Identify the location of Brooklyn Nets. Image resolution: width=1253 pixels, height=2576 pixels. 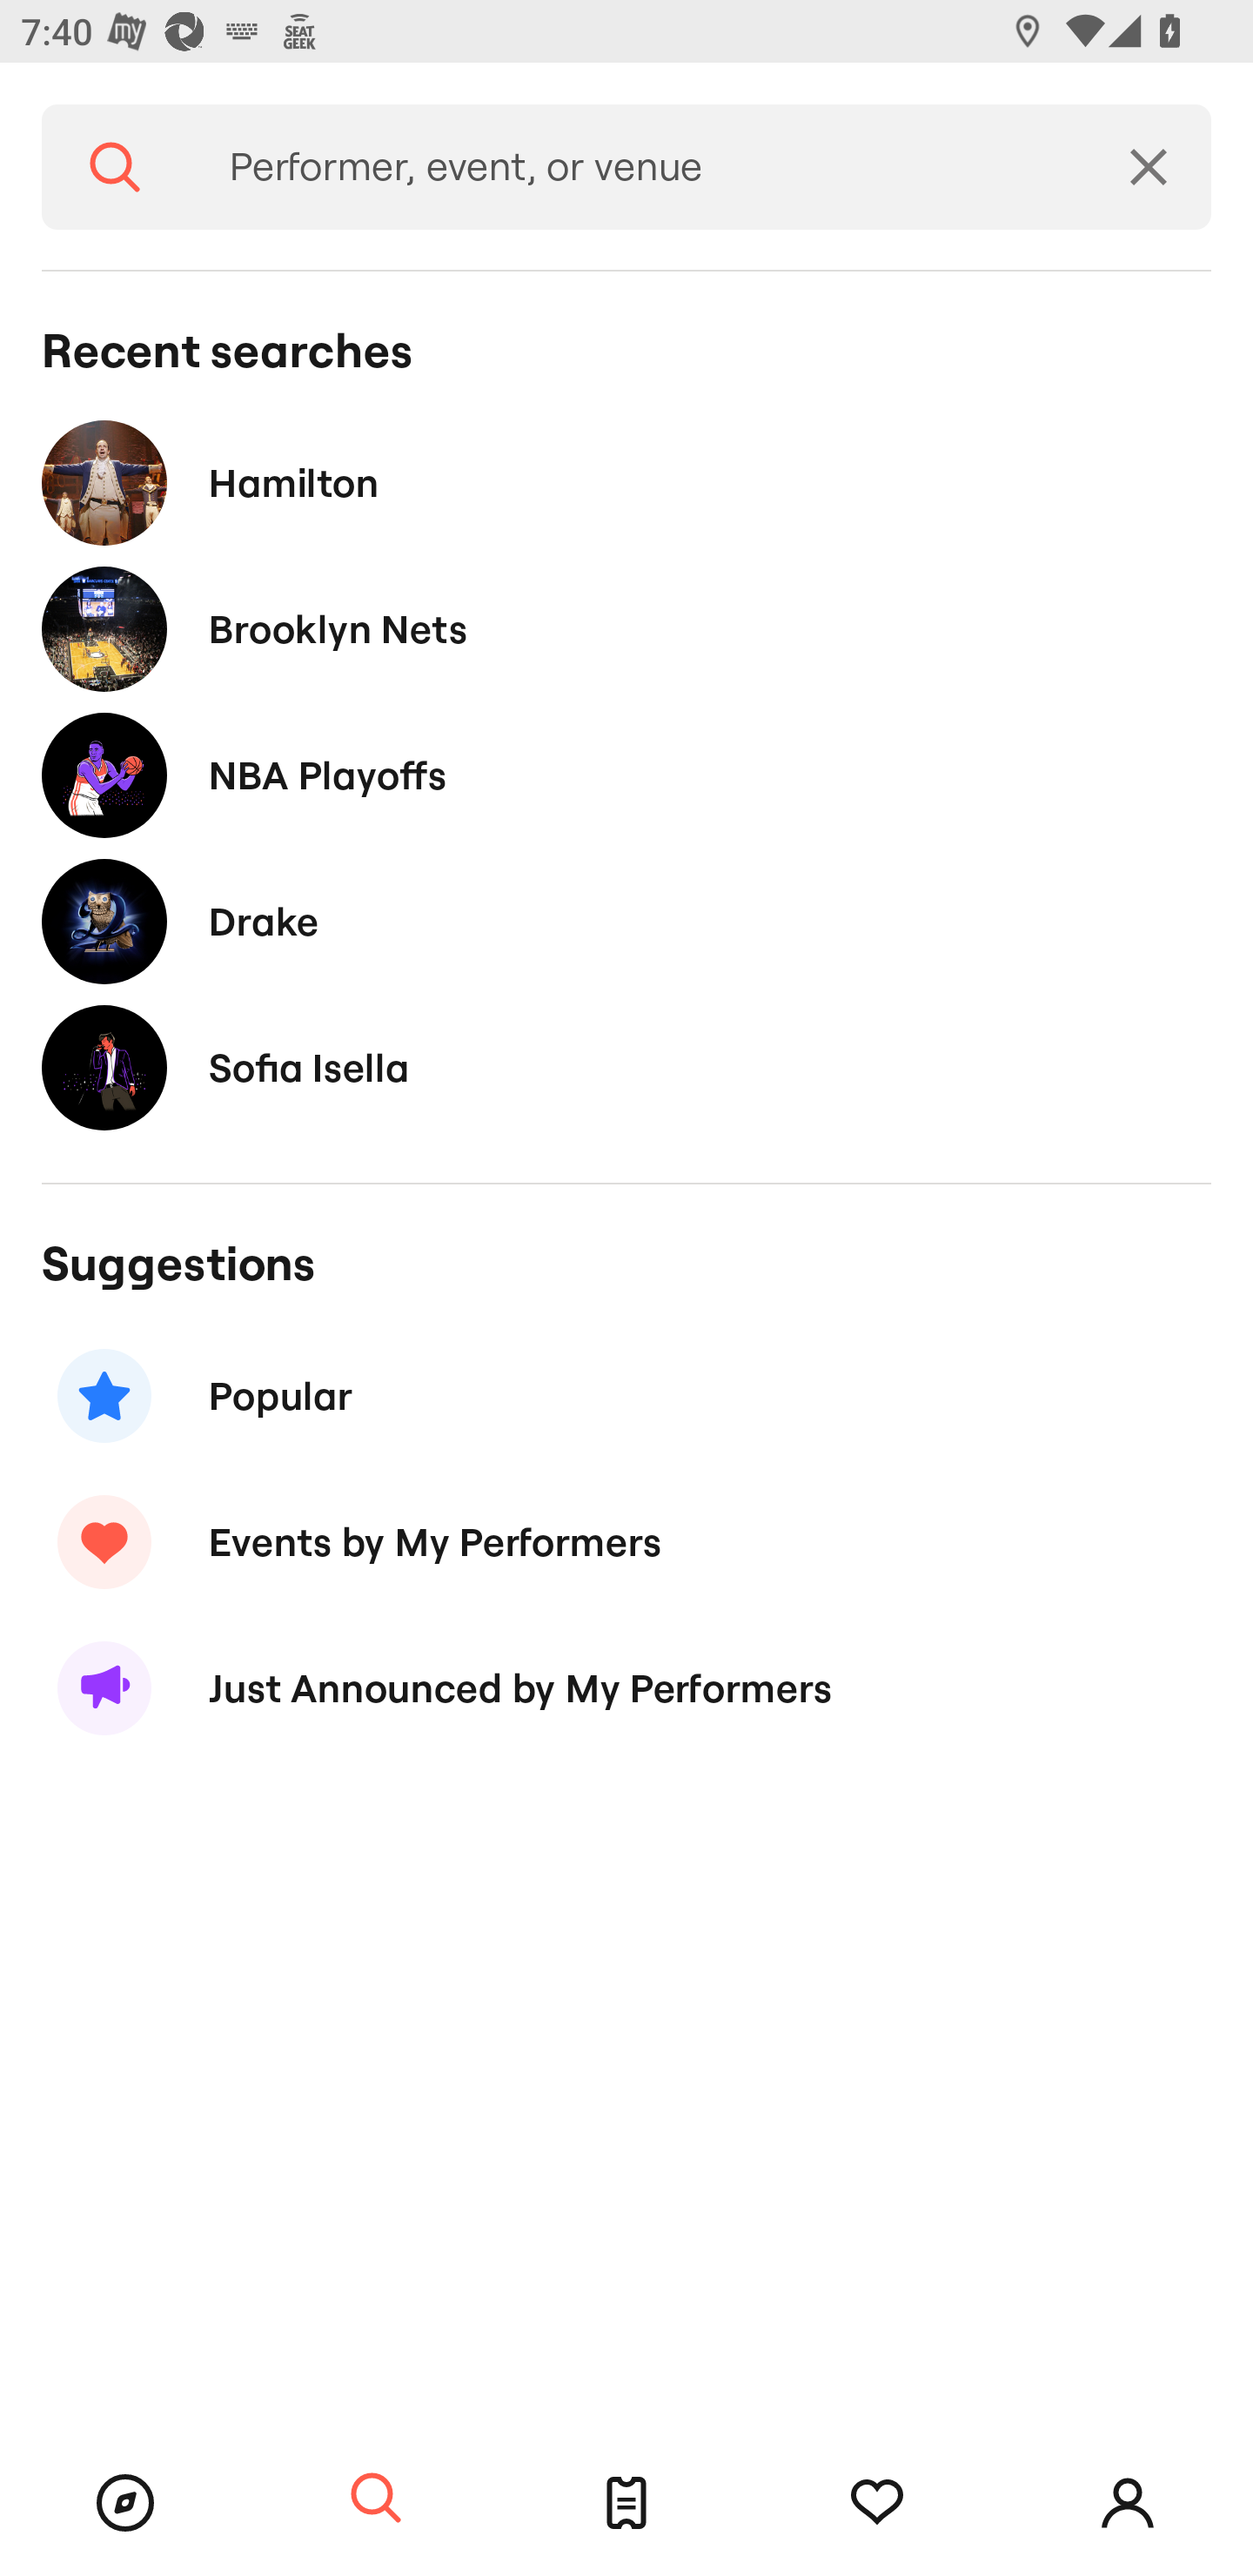
(626, 630).